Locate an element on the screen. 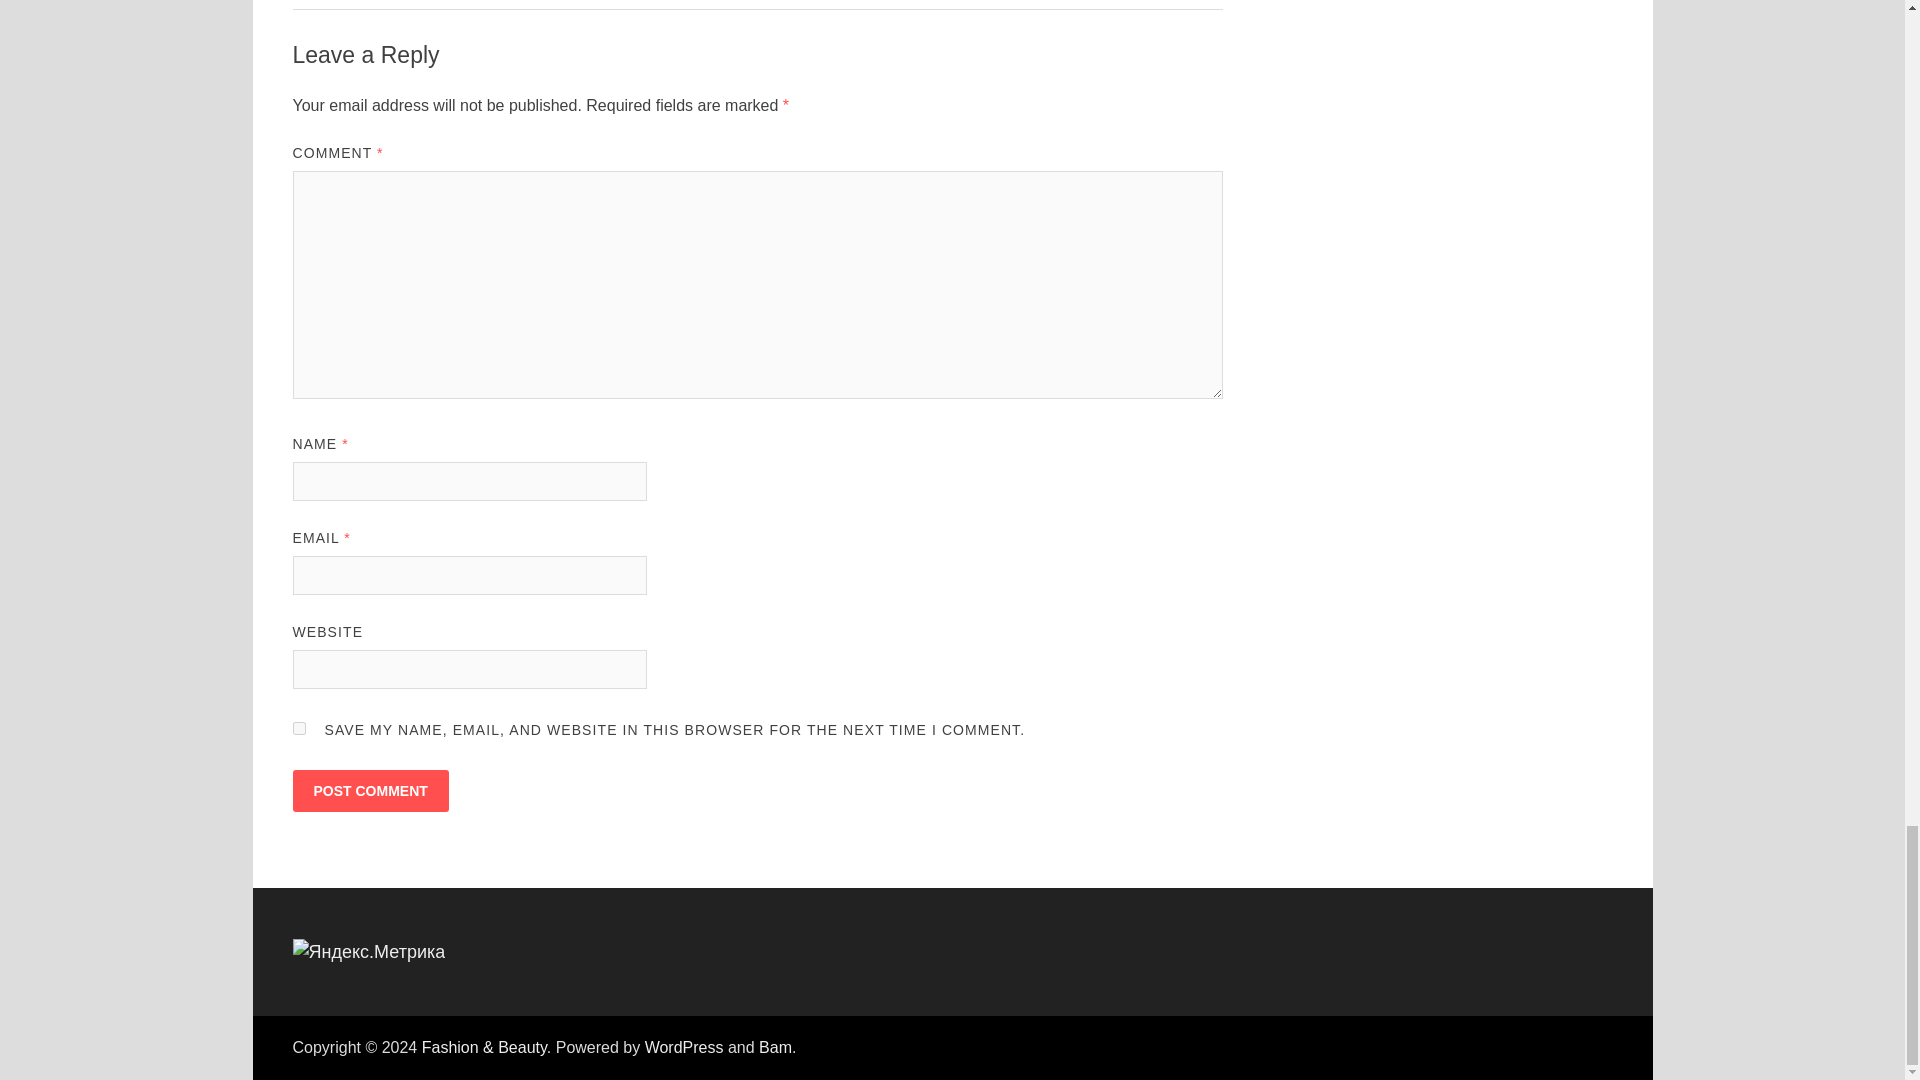  Bam is located at coordinates (774, 1047).